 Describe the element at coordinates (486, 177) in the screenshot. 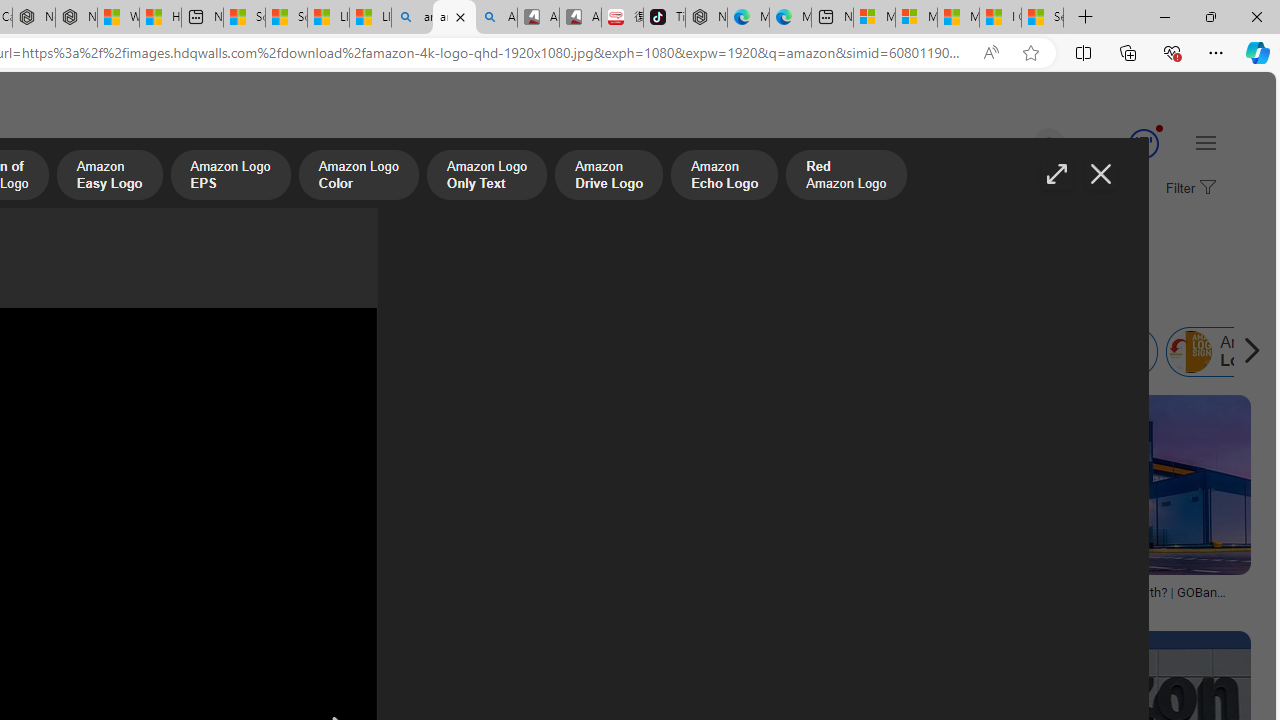

I see `Amazon Logo Only Text` at that location.